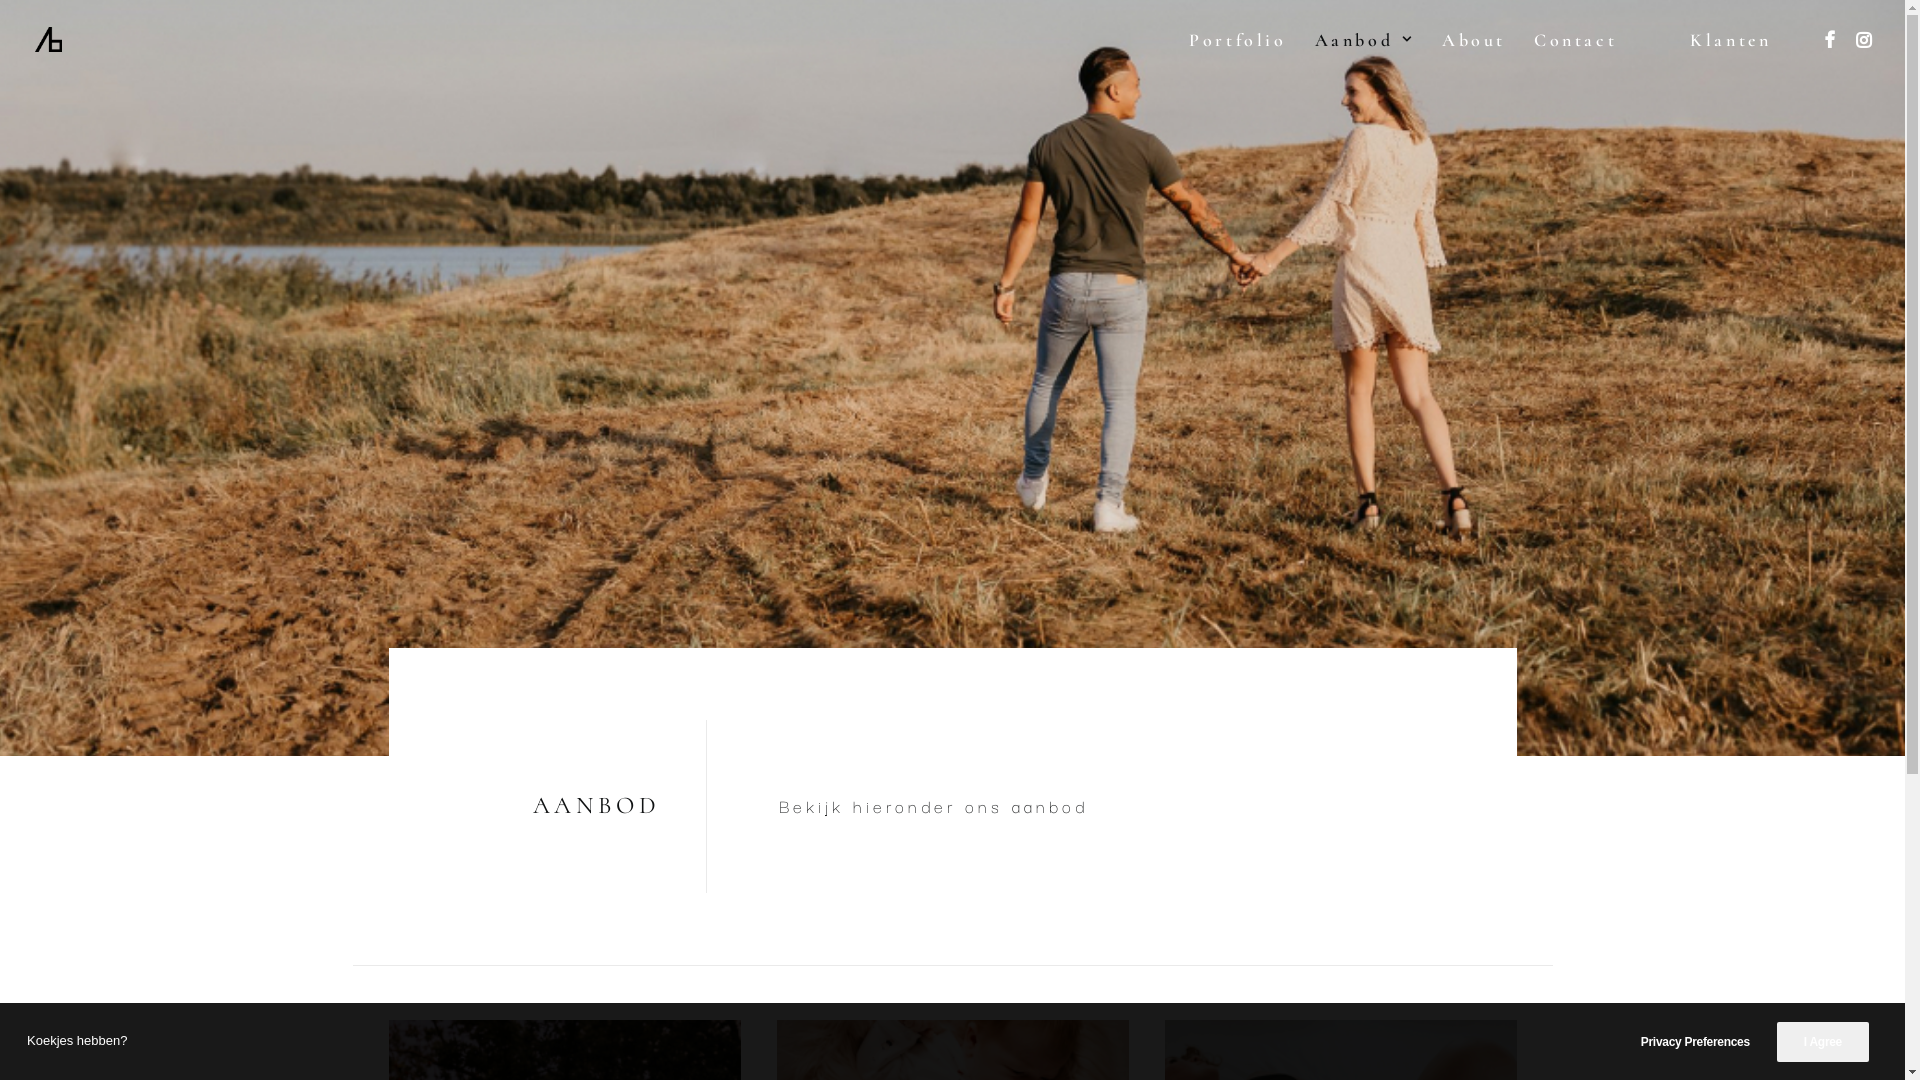  Describe the element at coordinates (1735, 40) in the screenshot. I see `Klanten` at that location.